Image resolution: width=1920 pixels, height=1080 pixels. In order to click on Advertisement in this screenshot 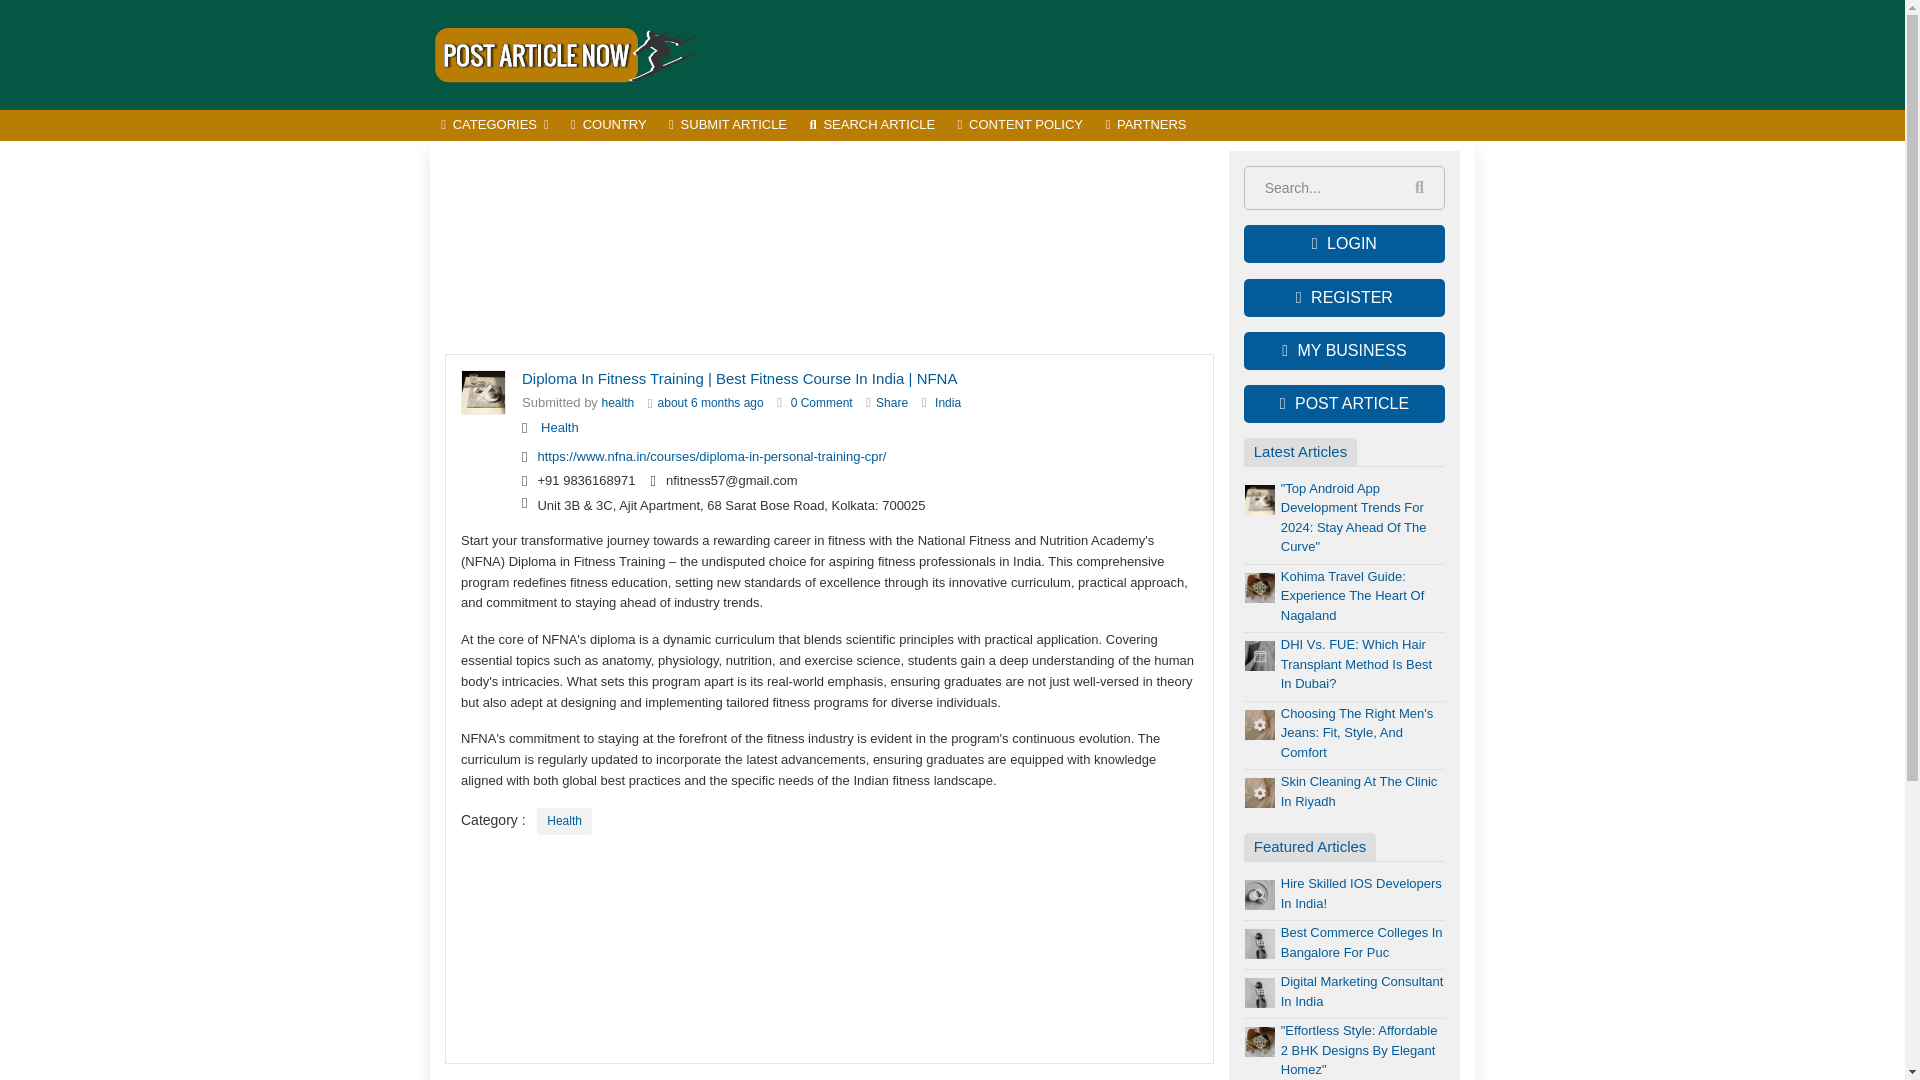, I will do `click(1110, 54)`.